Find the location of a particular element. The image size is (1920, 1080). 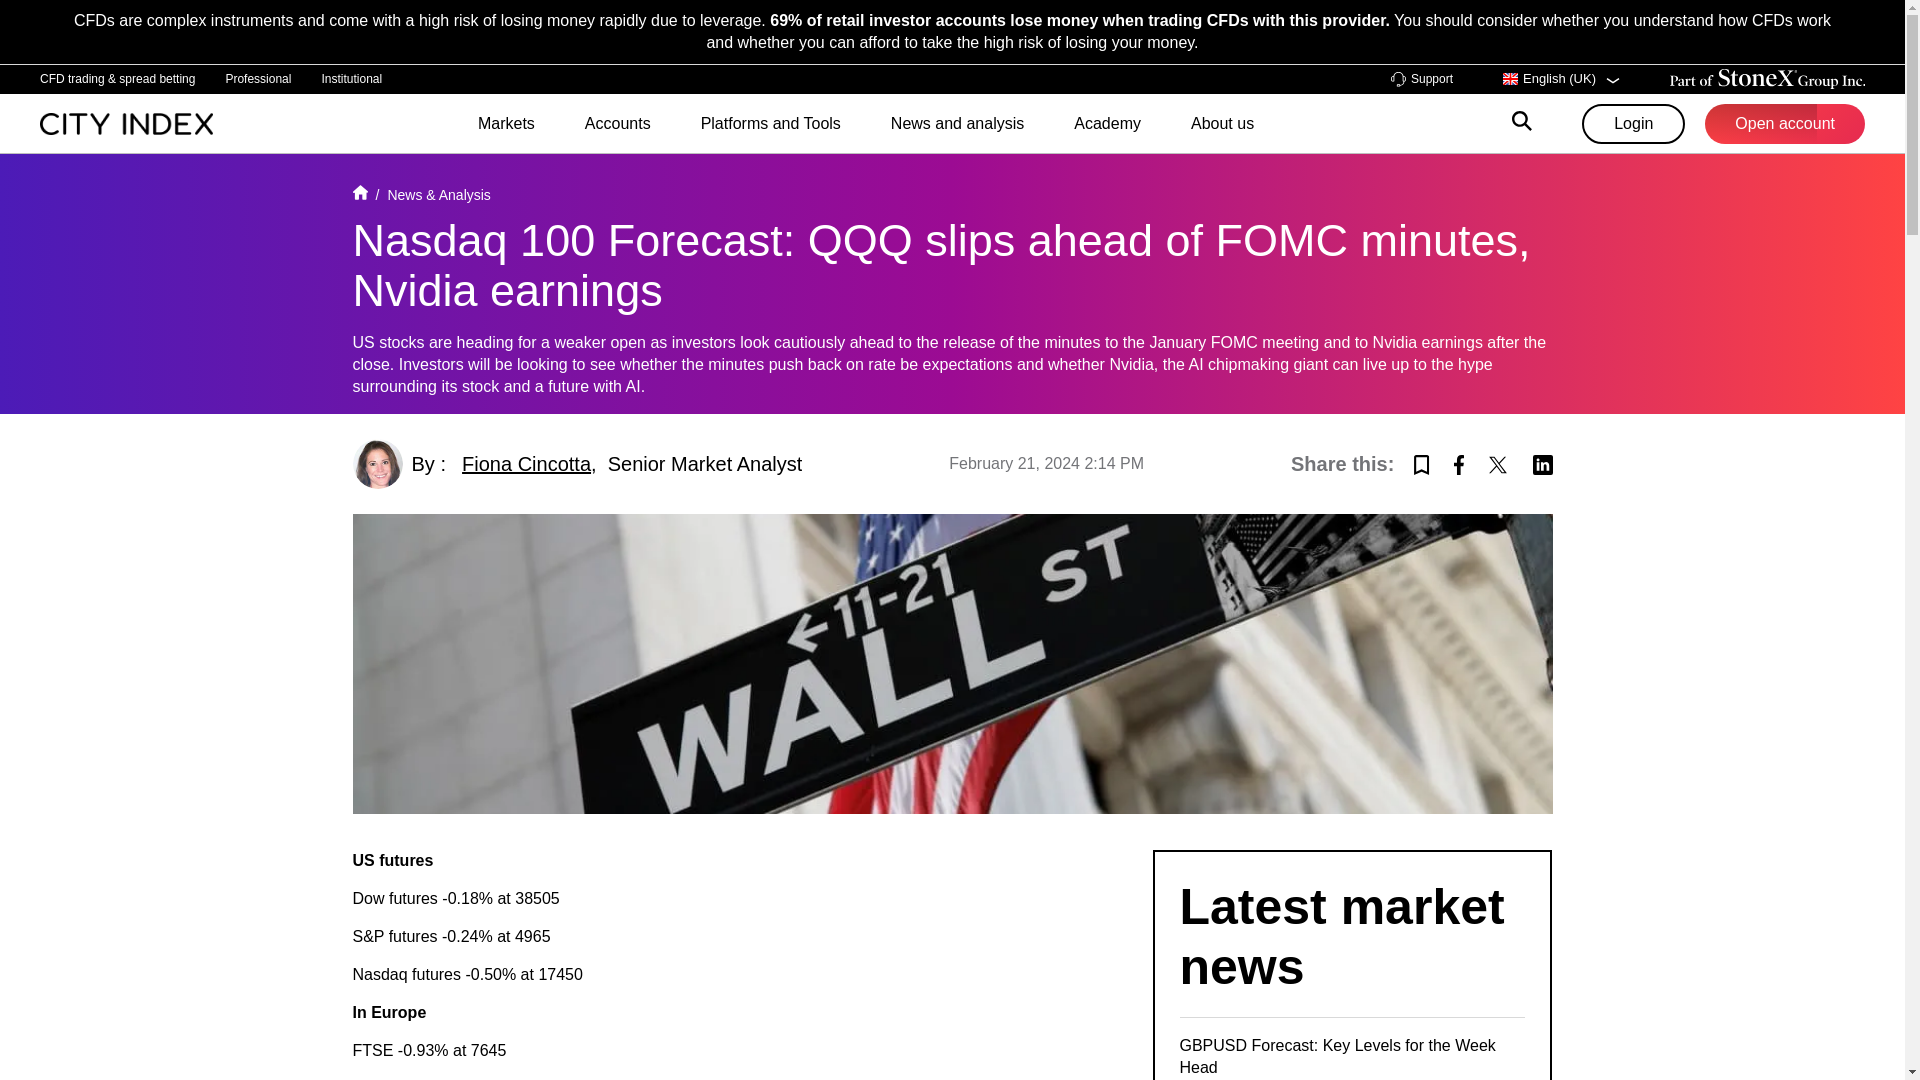

Share to X is located at coordinates (1498, 462).